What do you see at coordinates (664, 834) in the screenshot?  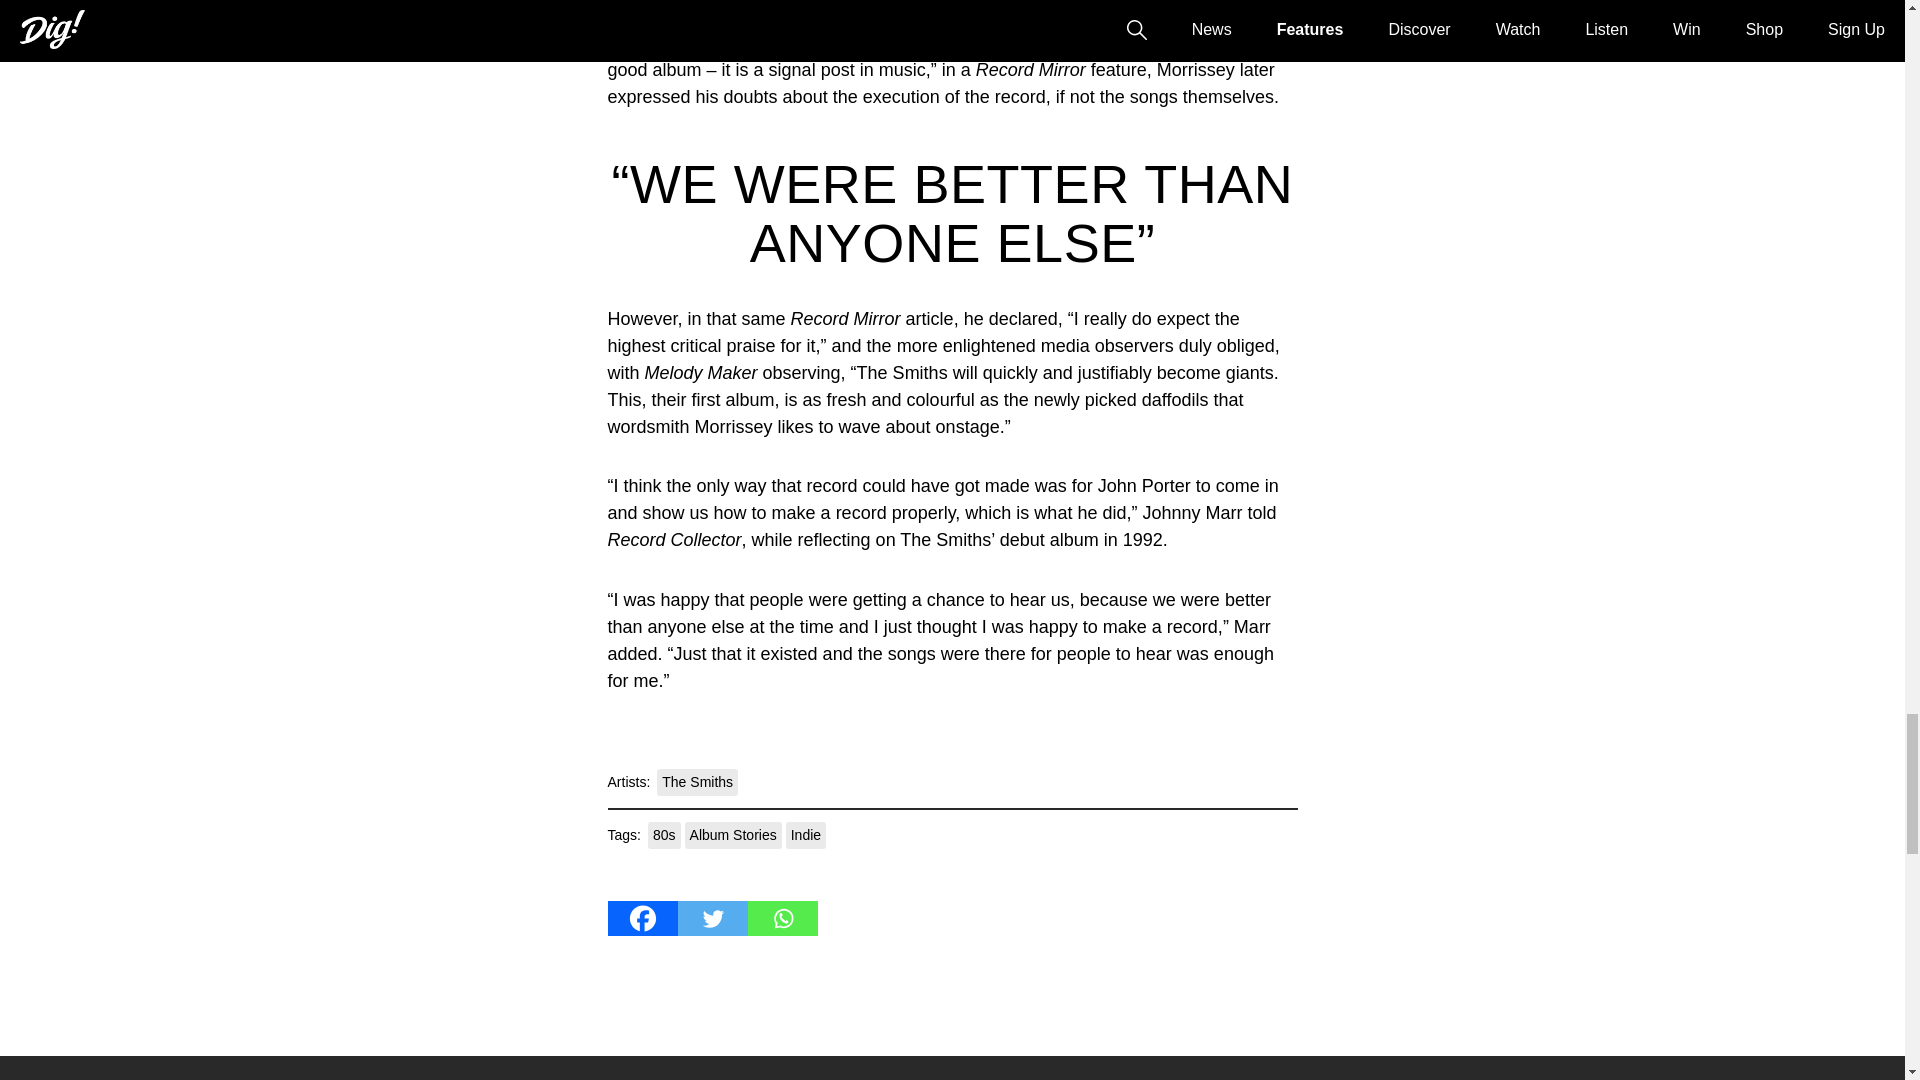 I see `80s` at bounding box center [664, 834].